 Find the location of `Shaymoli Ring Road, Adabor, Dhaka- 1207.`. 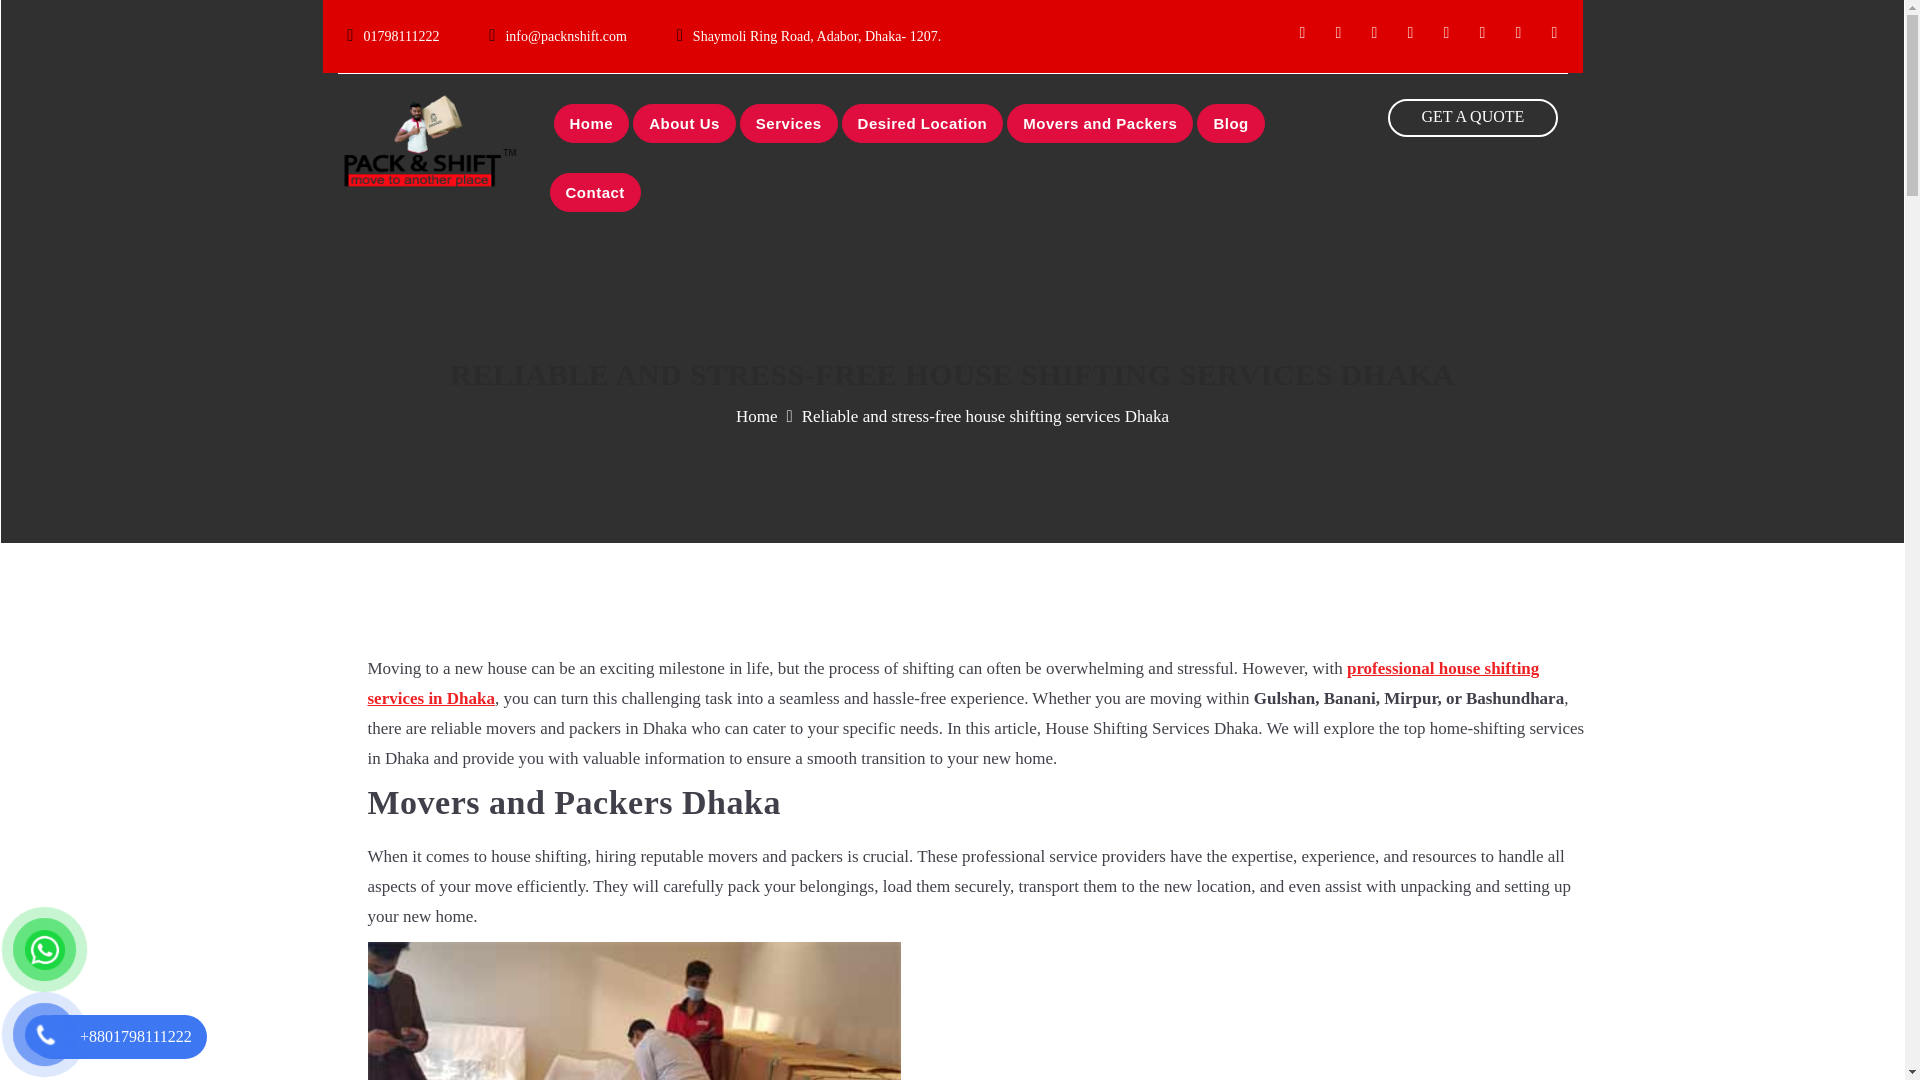

Shaymoli Ring Road, Adabor, Dhaka- 1207. is located at coordinates (822, 36).